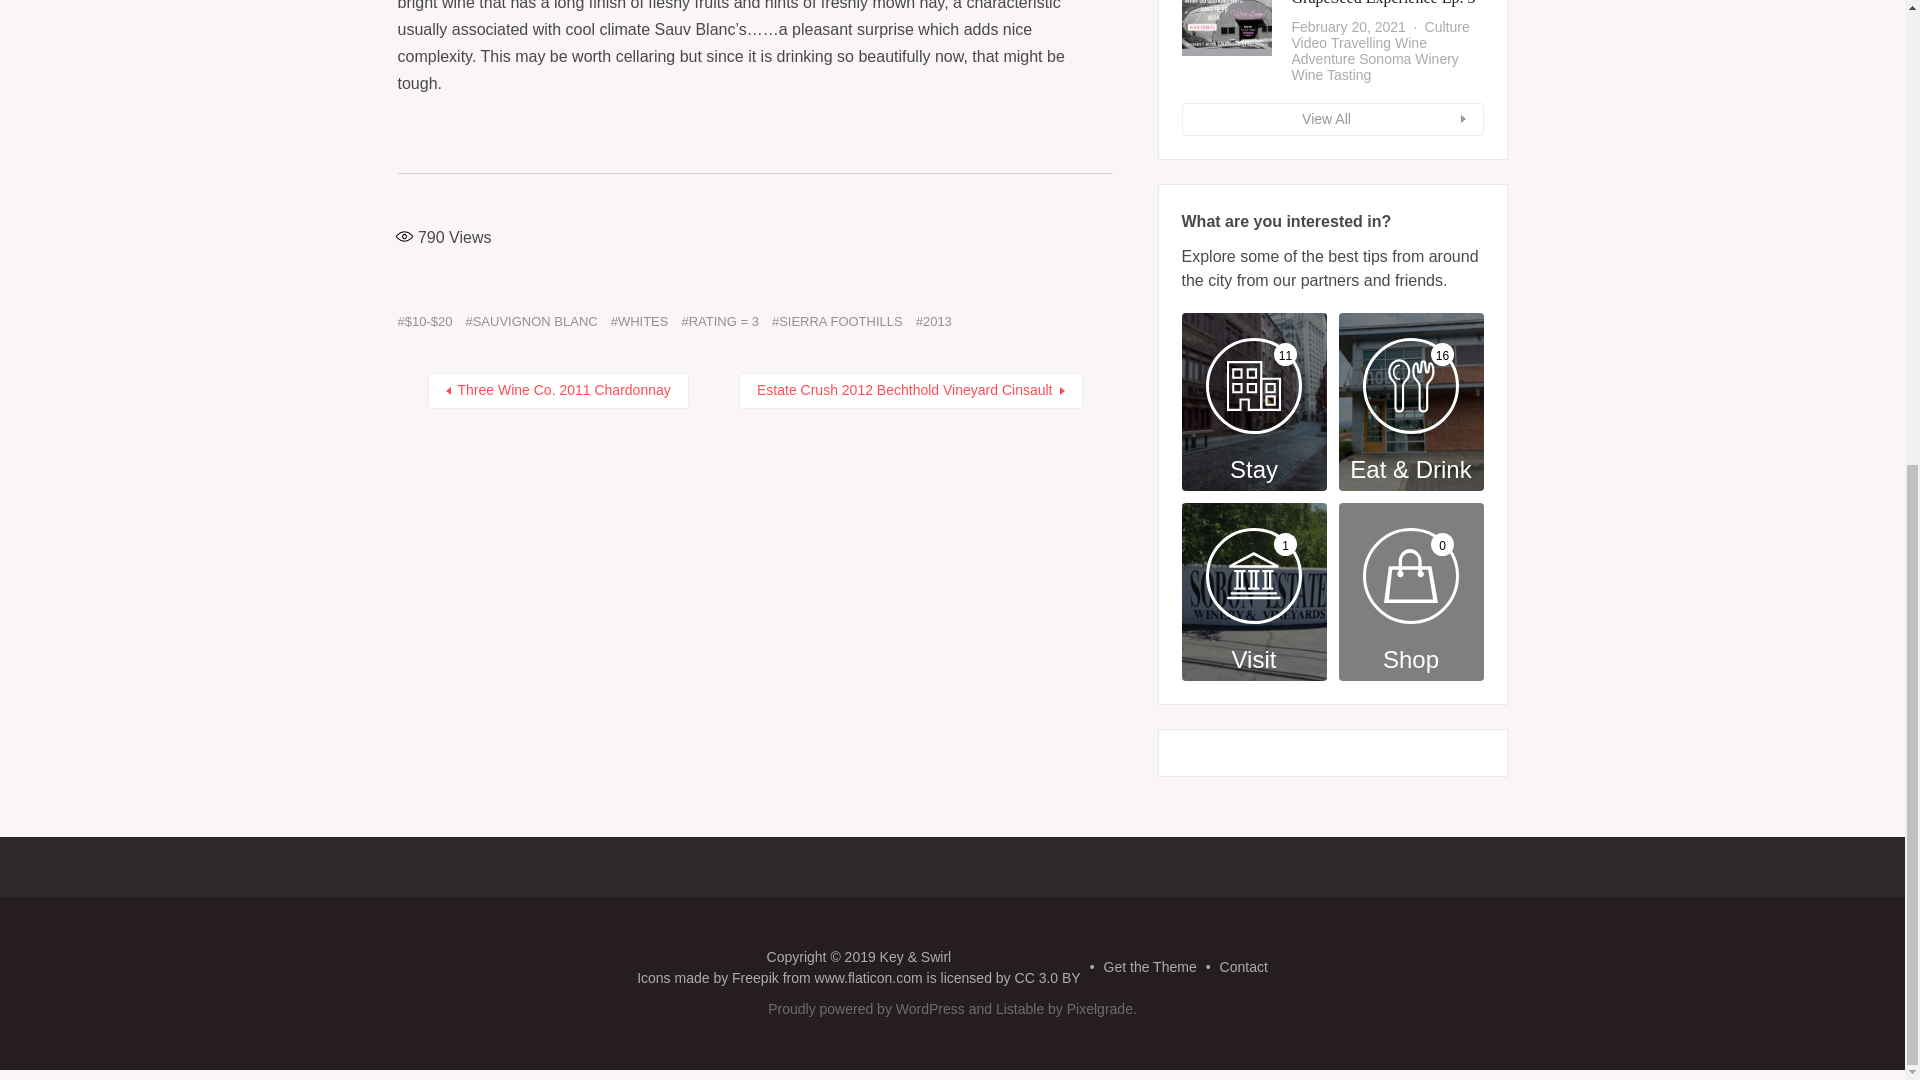 The image size is (1920, 1080). I want to click on SIERRA FOOTHILLS, so click(836, 322).